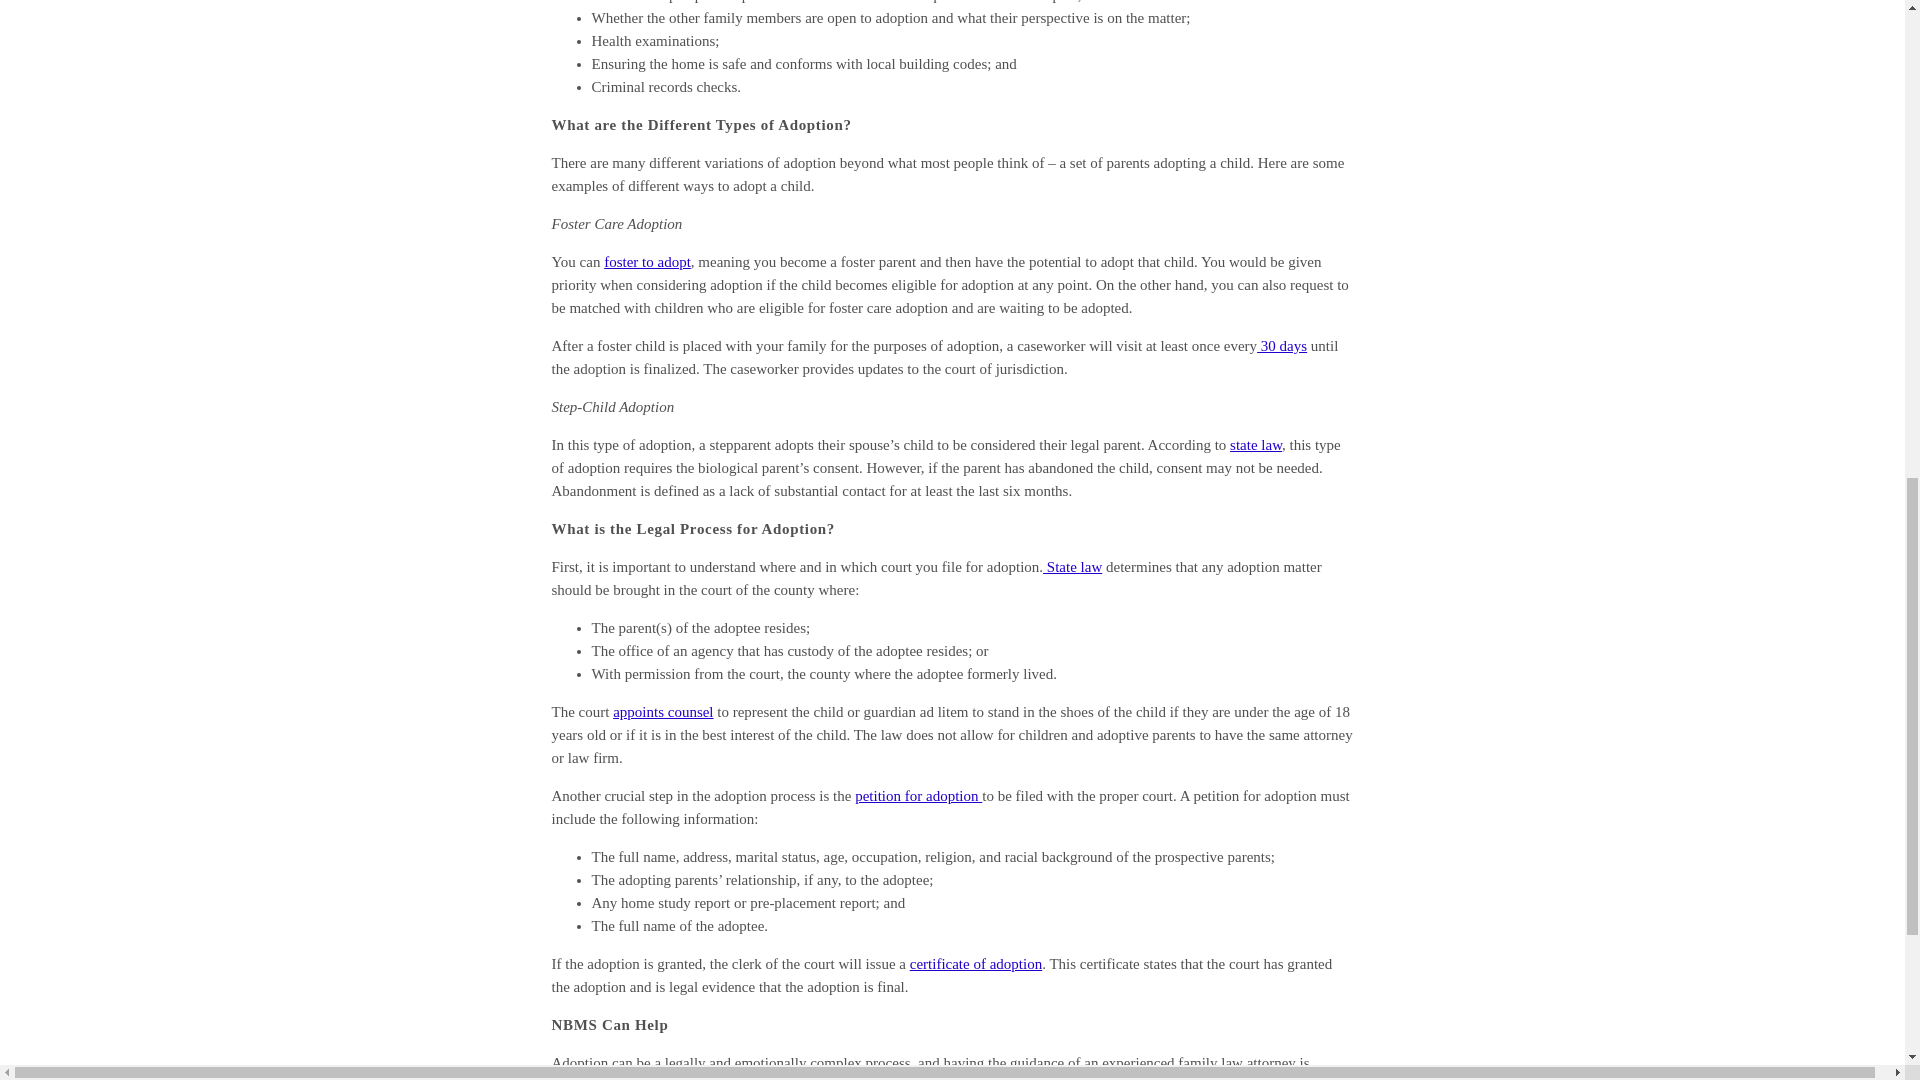  Describe the element at coordinates (976, 964) in the screenshot. I see `certificate of adoption` at that location.